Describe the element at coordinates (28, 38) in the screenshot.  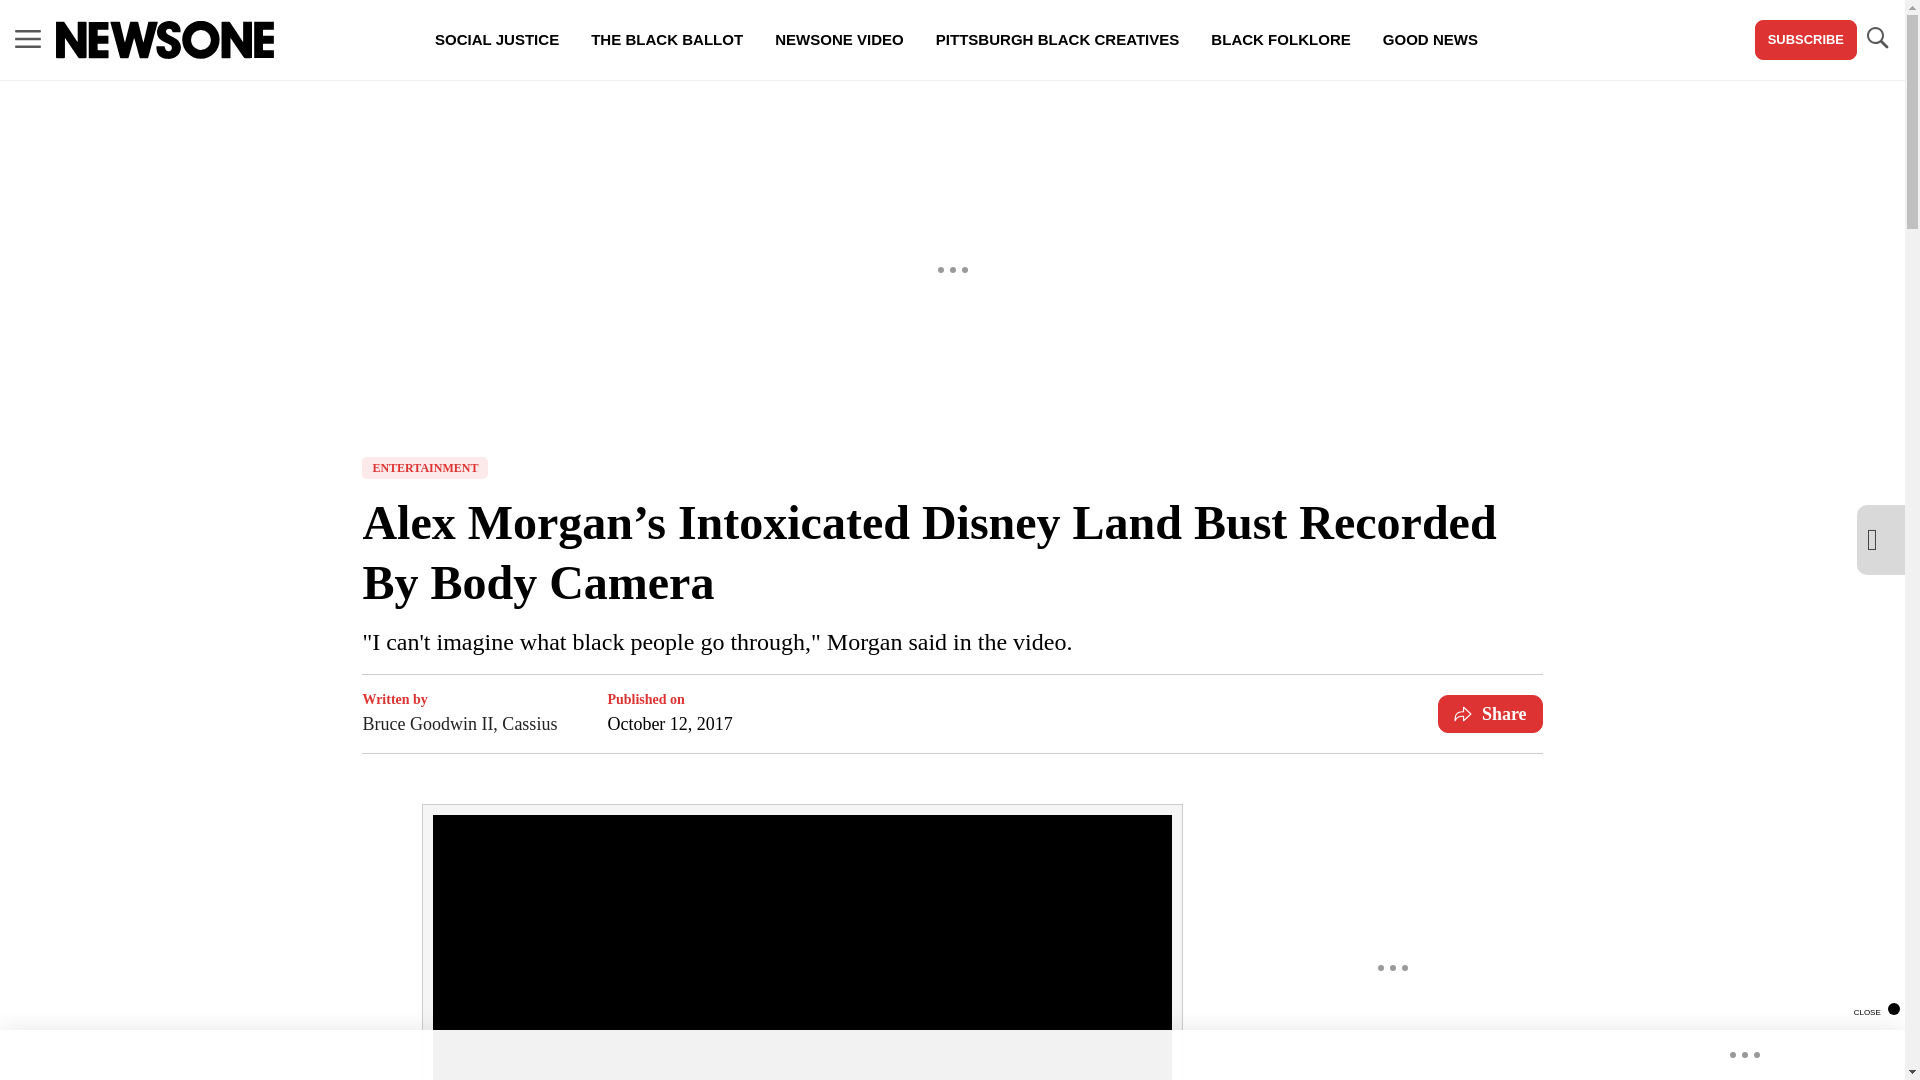
I see `MENU` at that location.